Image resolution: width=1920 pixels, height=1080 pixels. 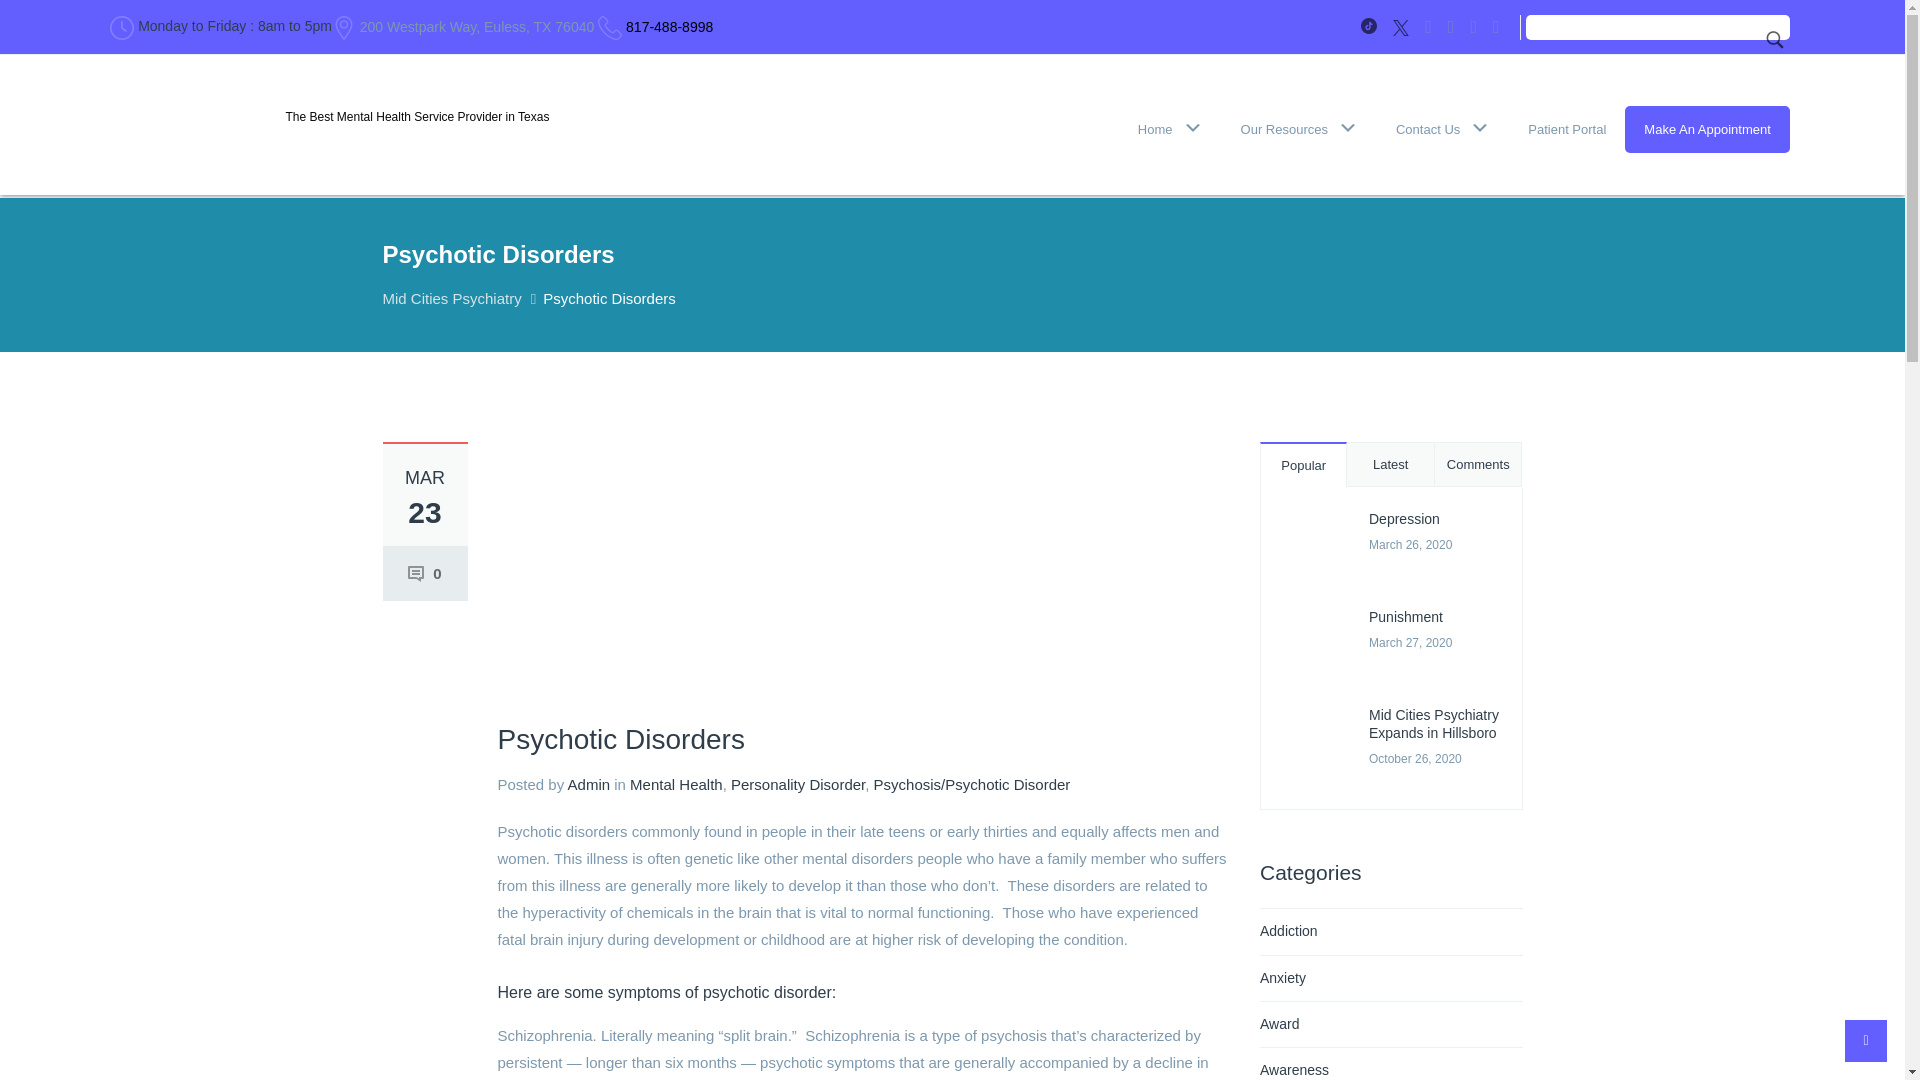 I want to click on 0, so click(x=424, y=574).